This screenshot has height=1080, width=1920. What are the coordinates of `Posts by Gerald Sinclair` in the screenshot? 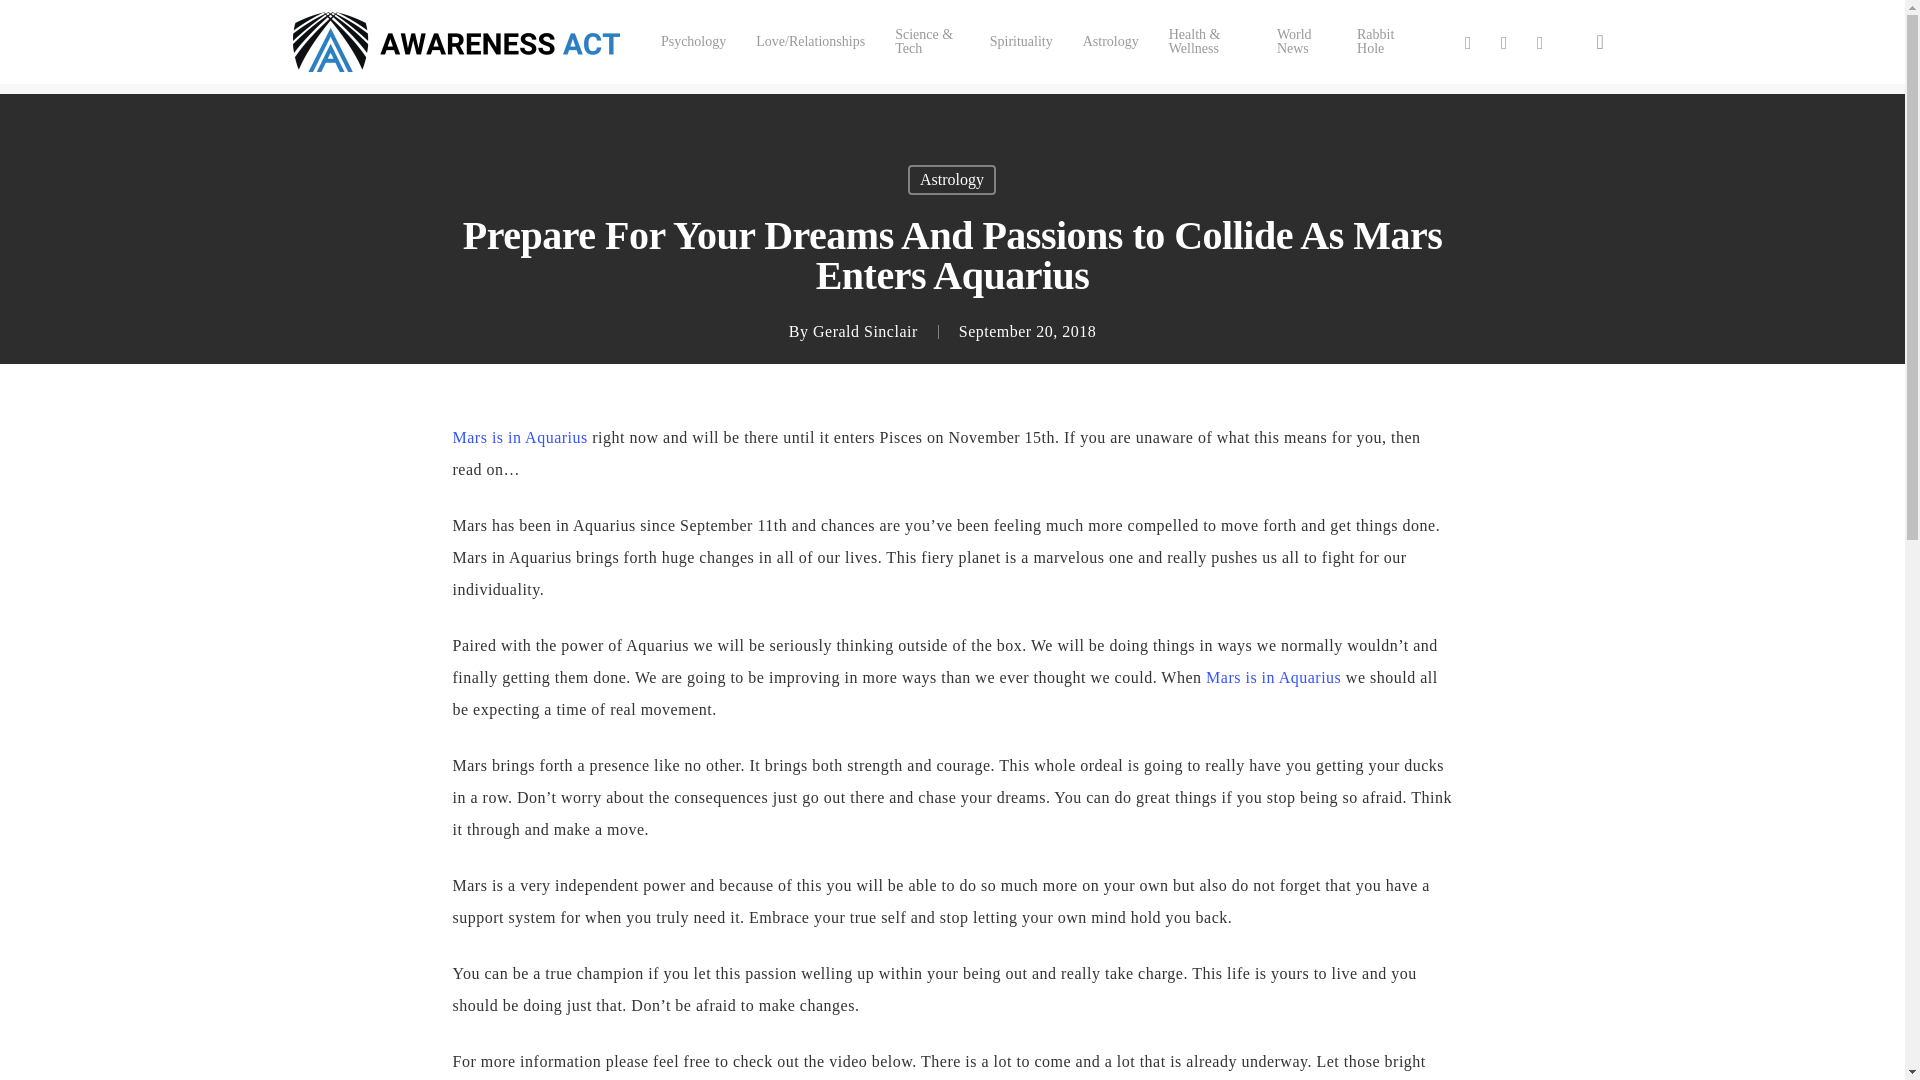 It's located at (864, 331).